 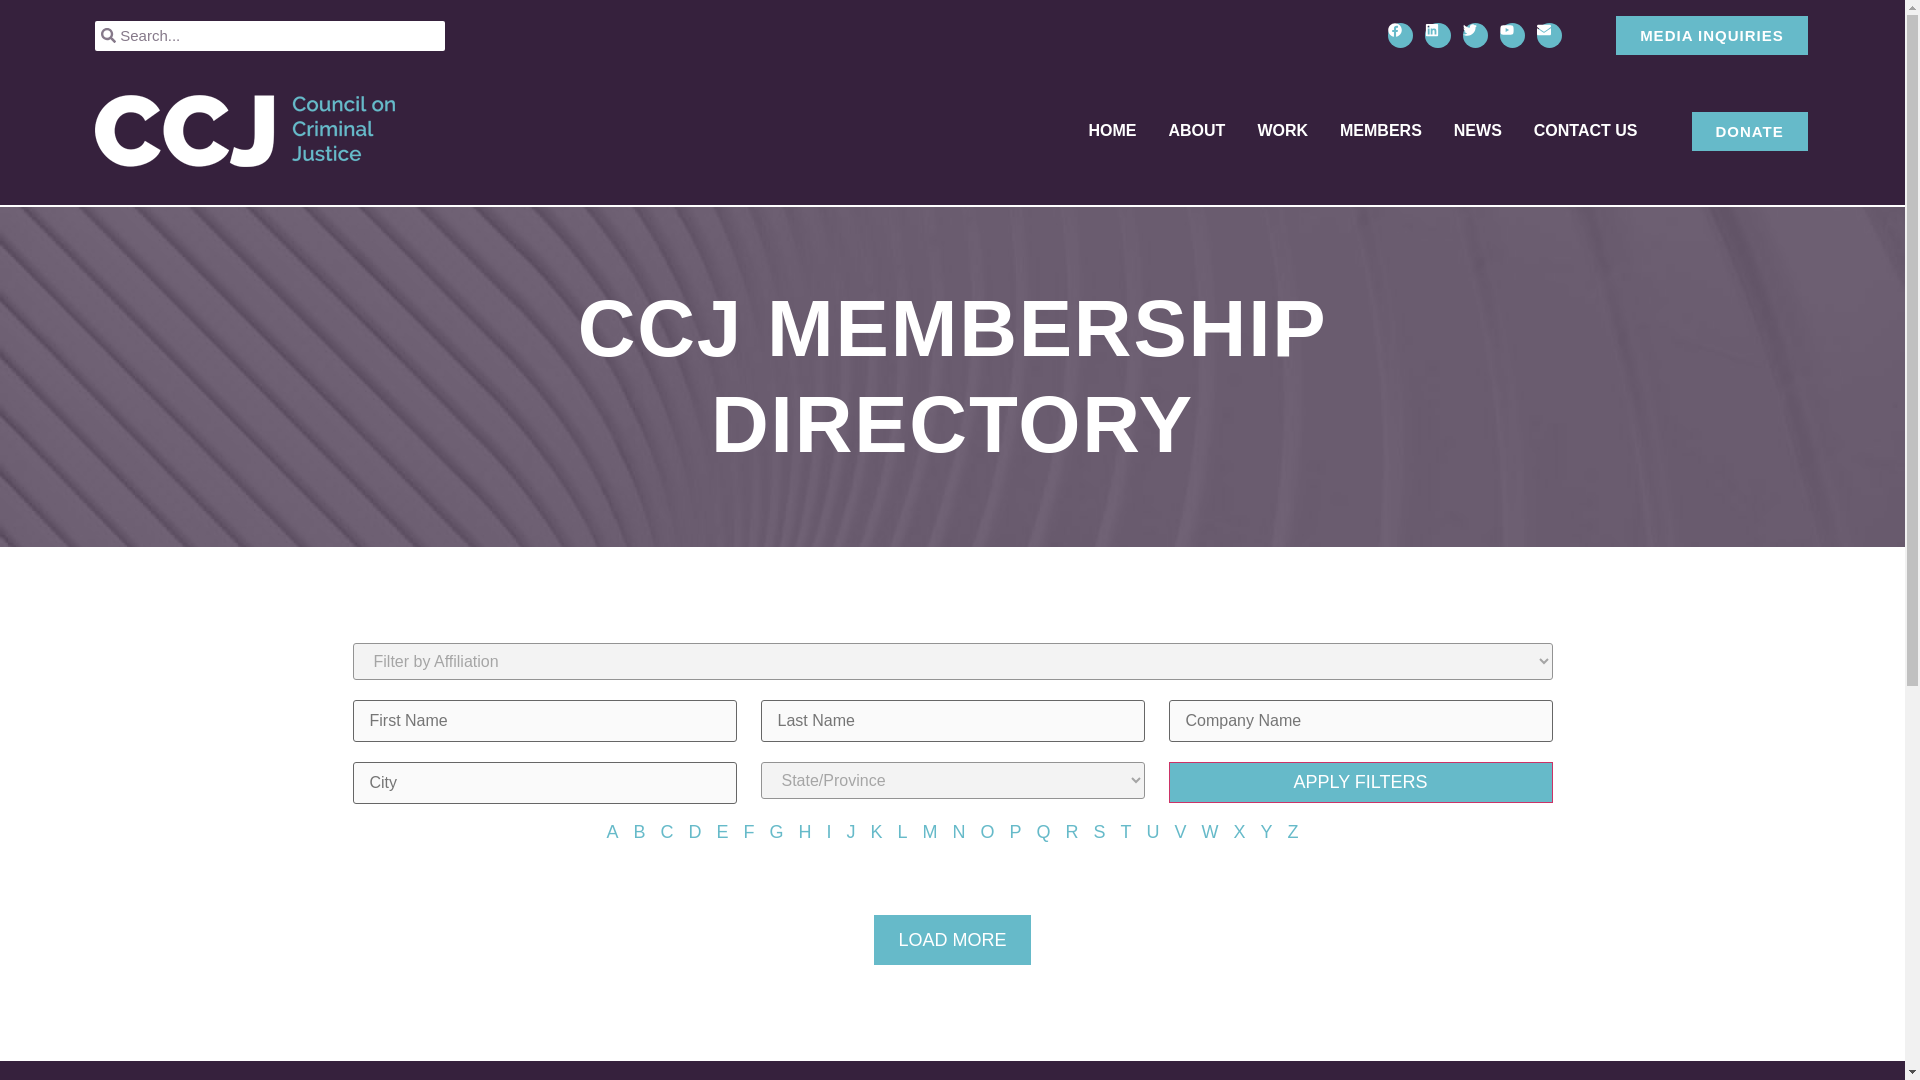 I want to click on CONTACT US, so click(x=1586, y=130).